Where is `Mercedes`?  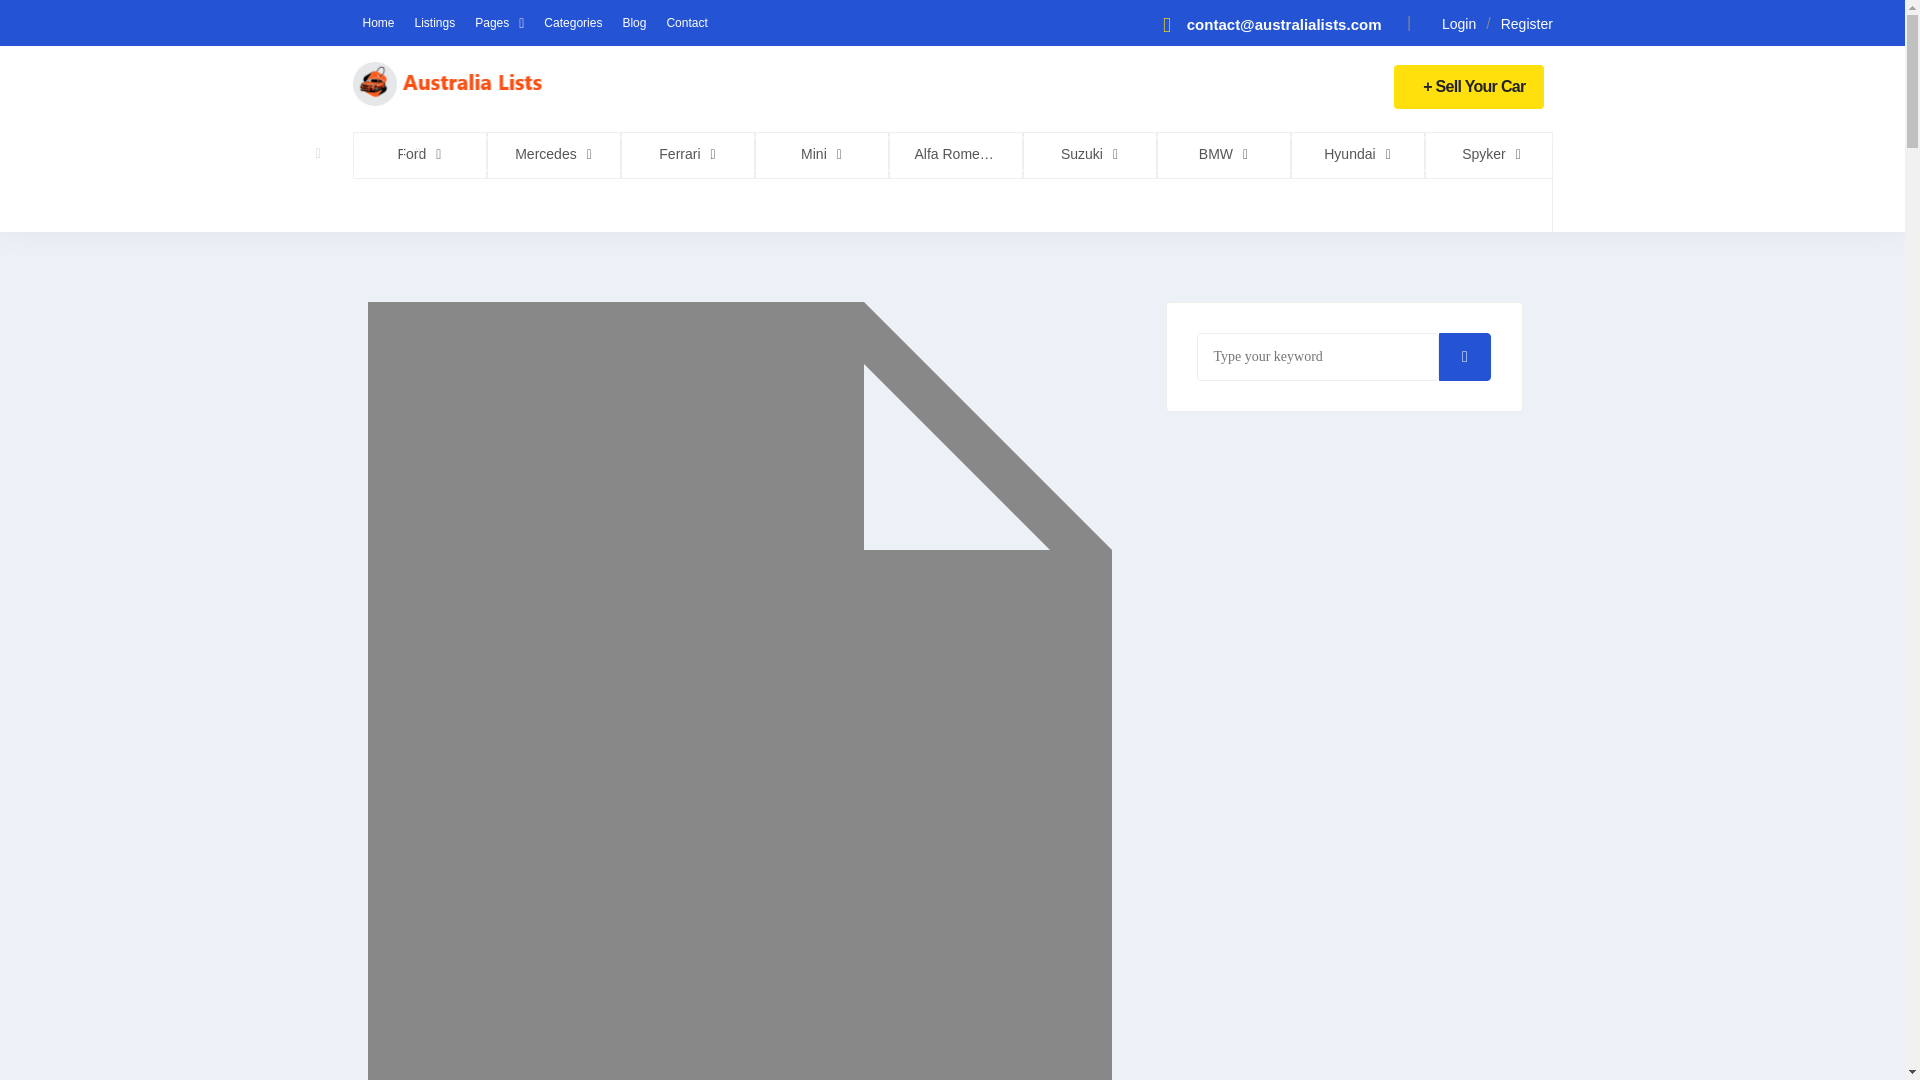 Mercedes is located at coordinates (552, 155).